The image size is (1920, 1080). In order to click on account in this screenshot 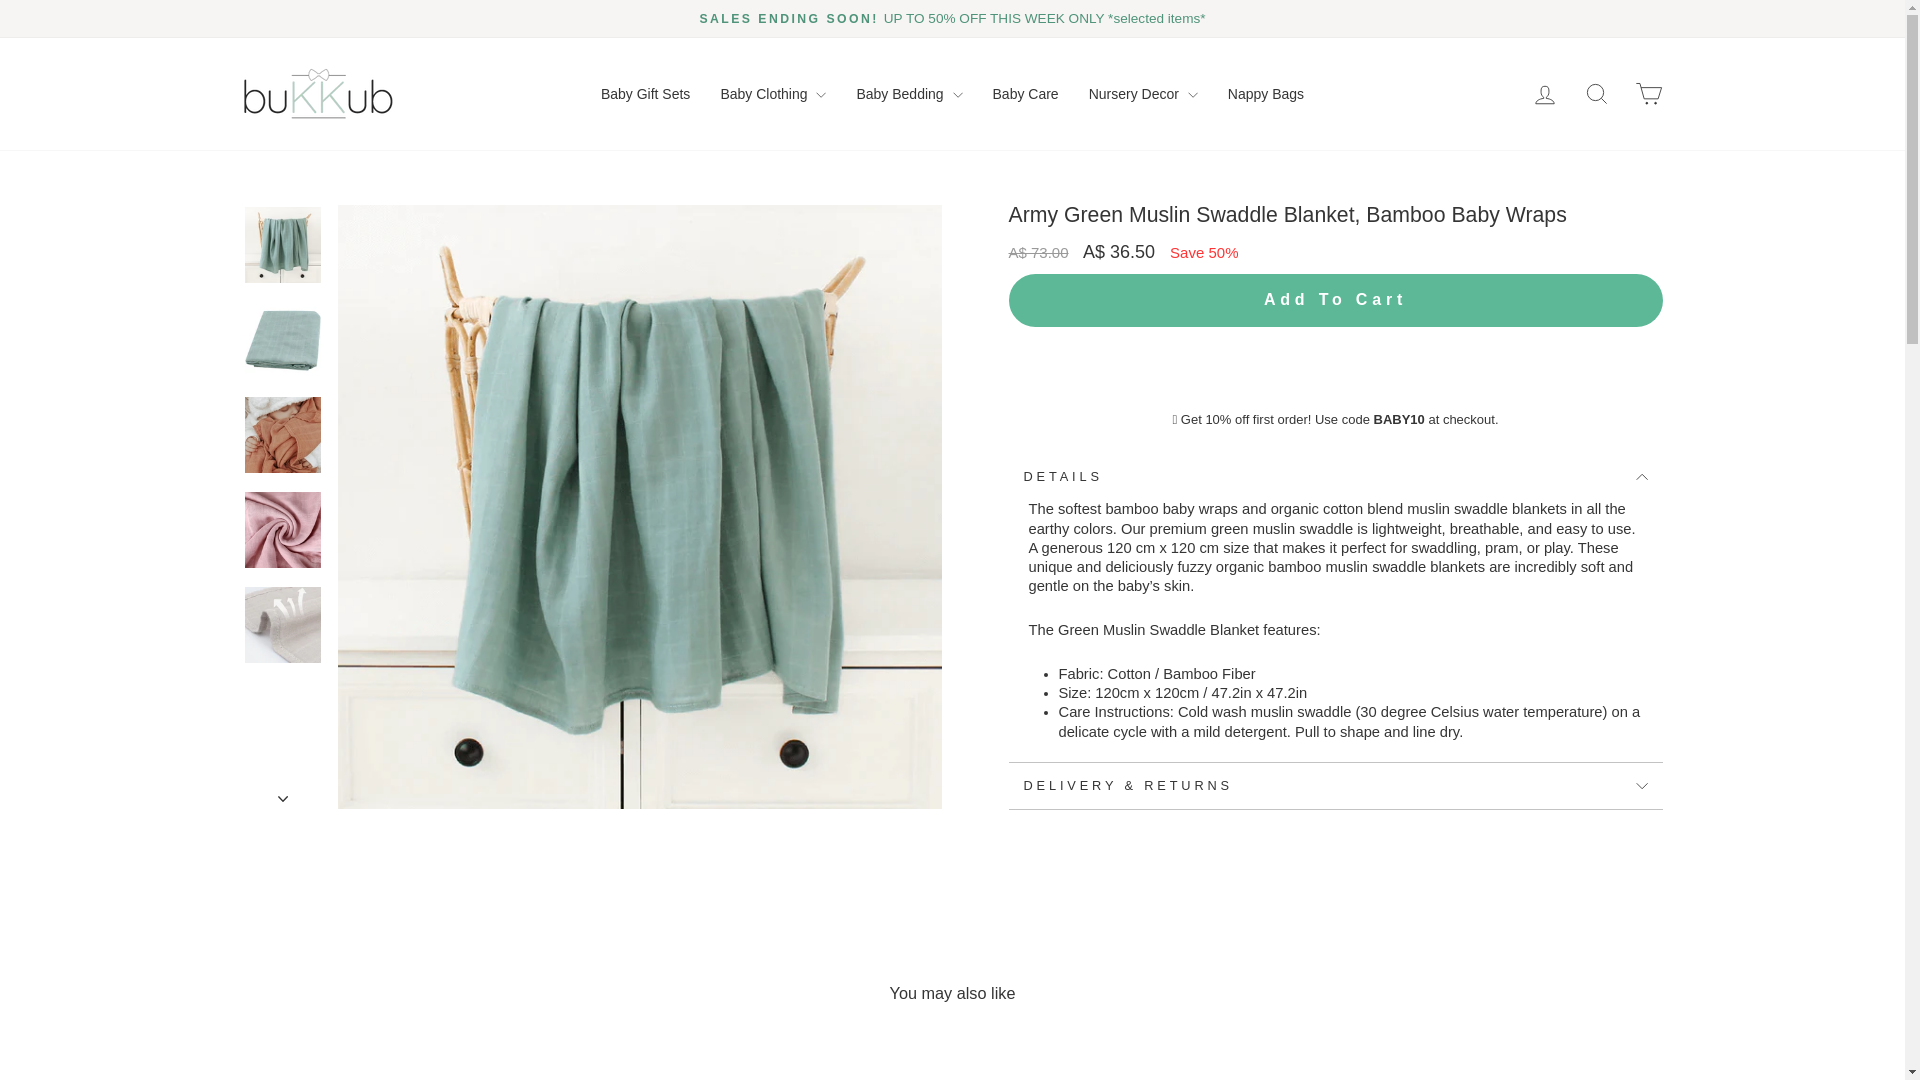, I will do `click(1544, 95)`.